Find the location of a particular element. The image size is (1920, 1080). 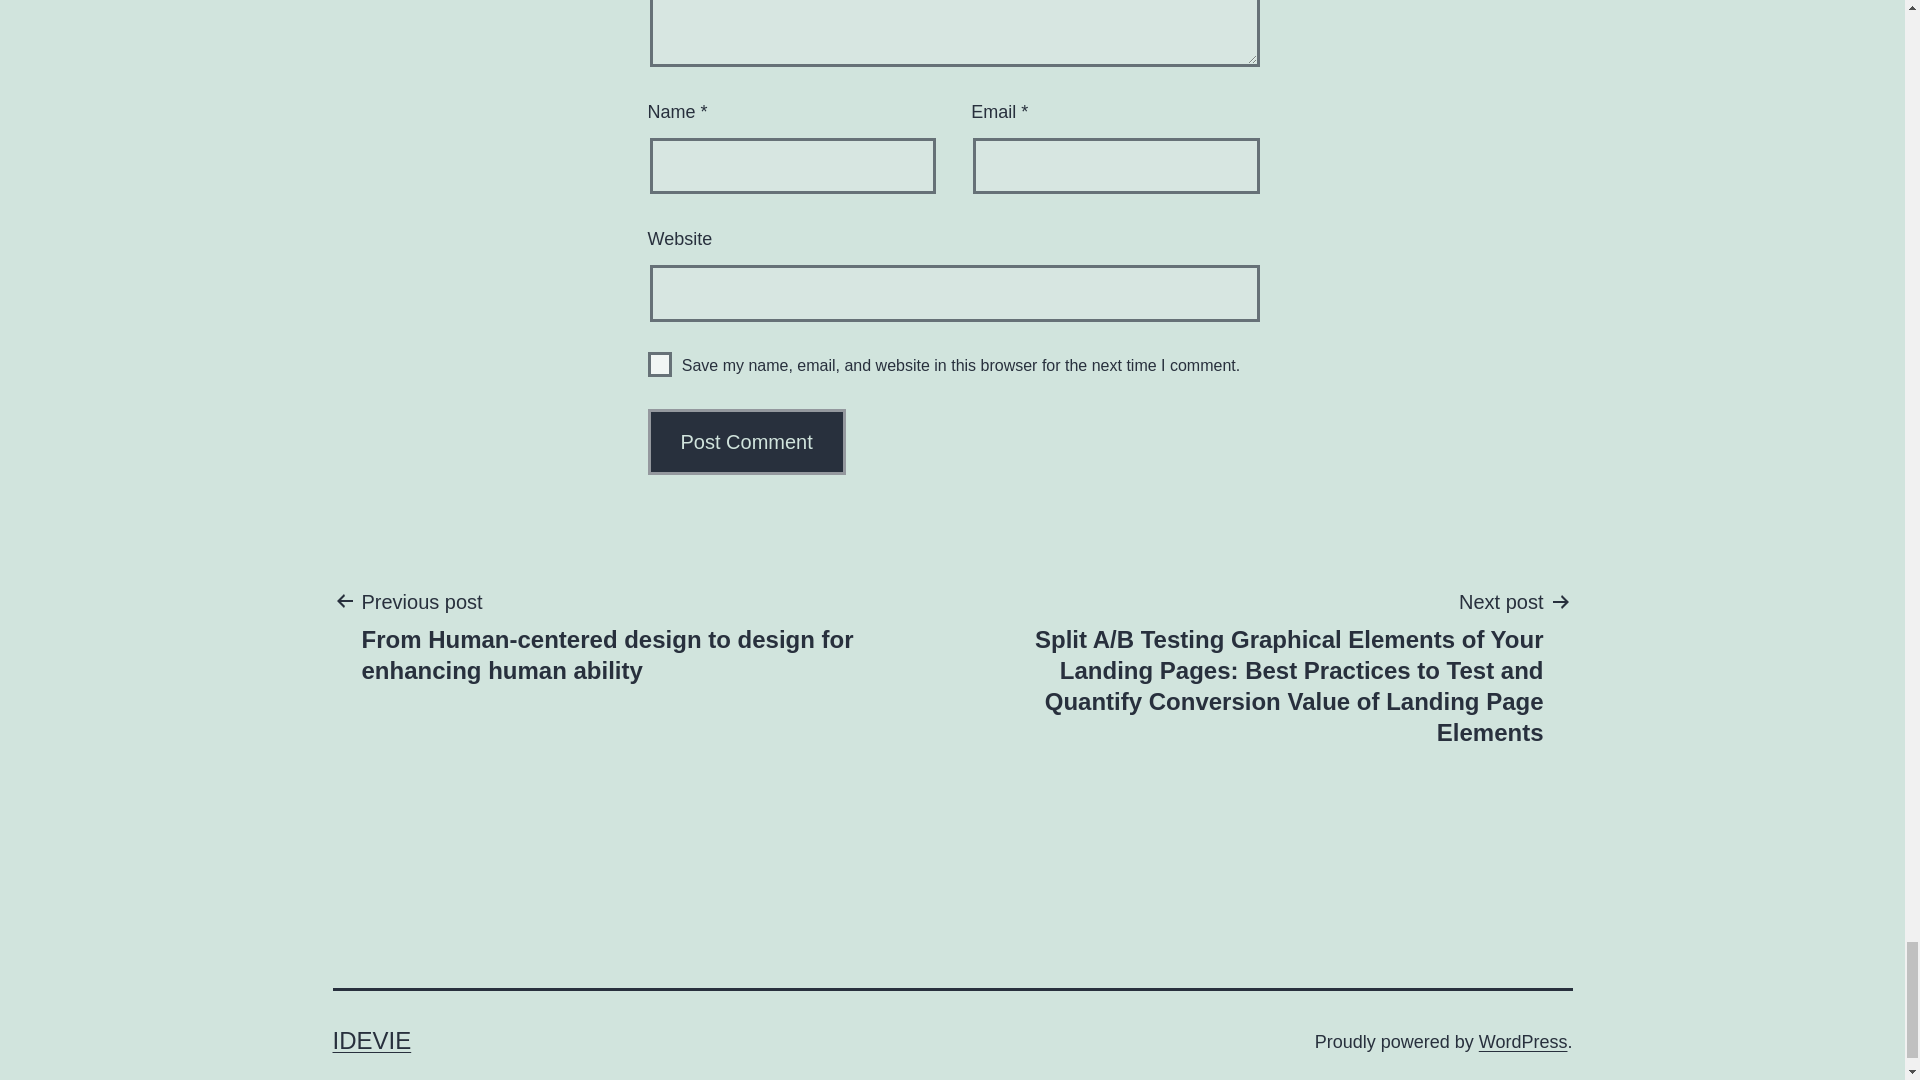

yes is located at coordinates (660, 364).